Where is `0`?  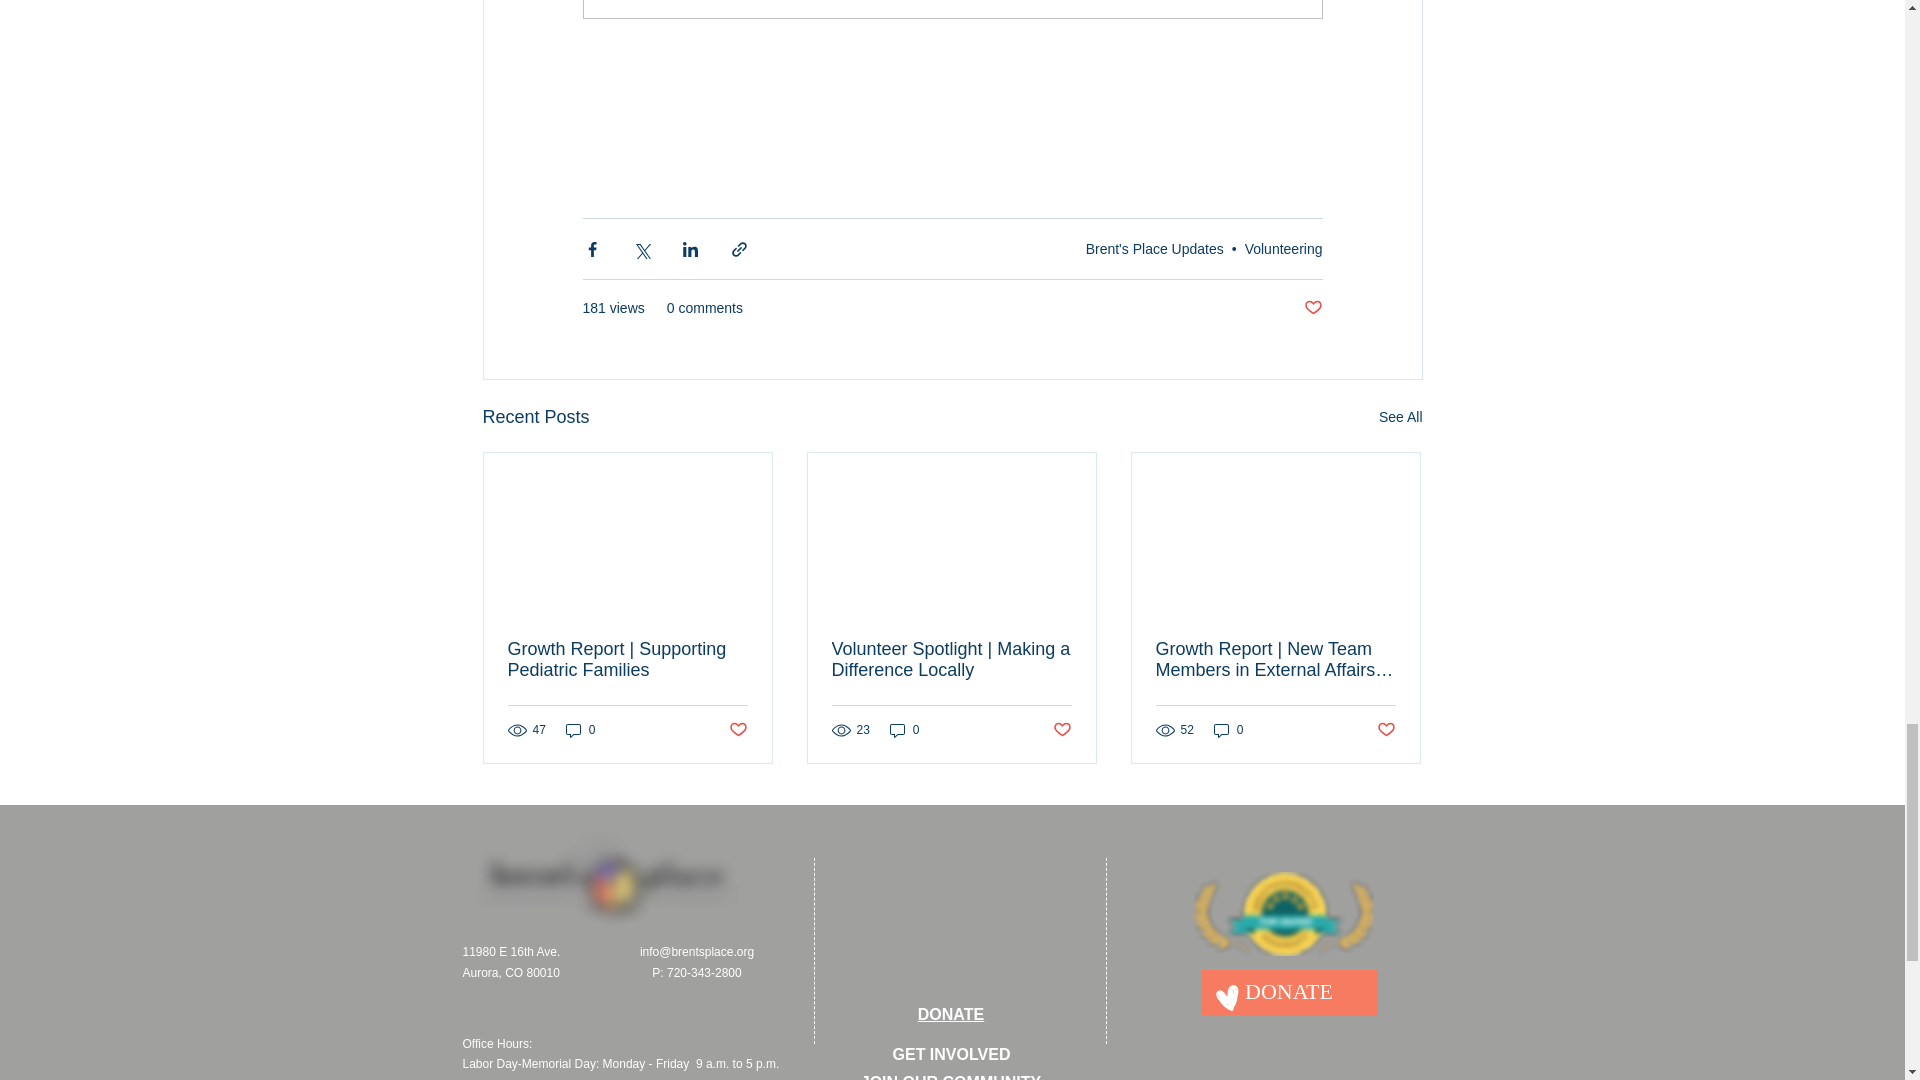
0 is located at coordinates (580, 730).